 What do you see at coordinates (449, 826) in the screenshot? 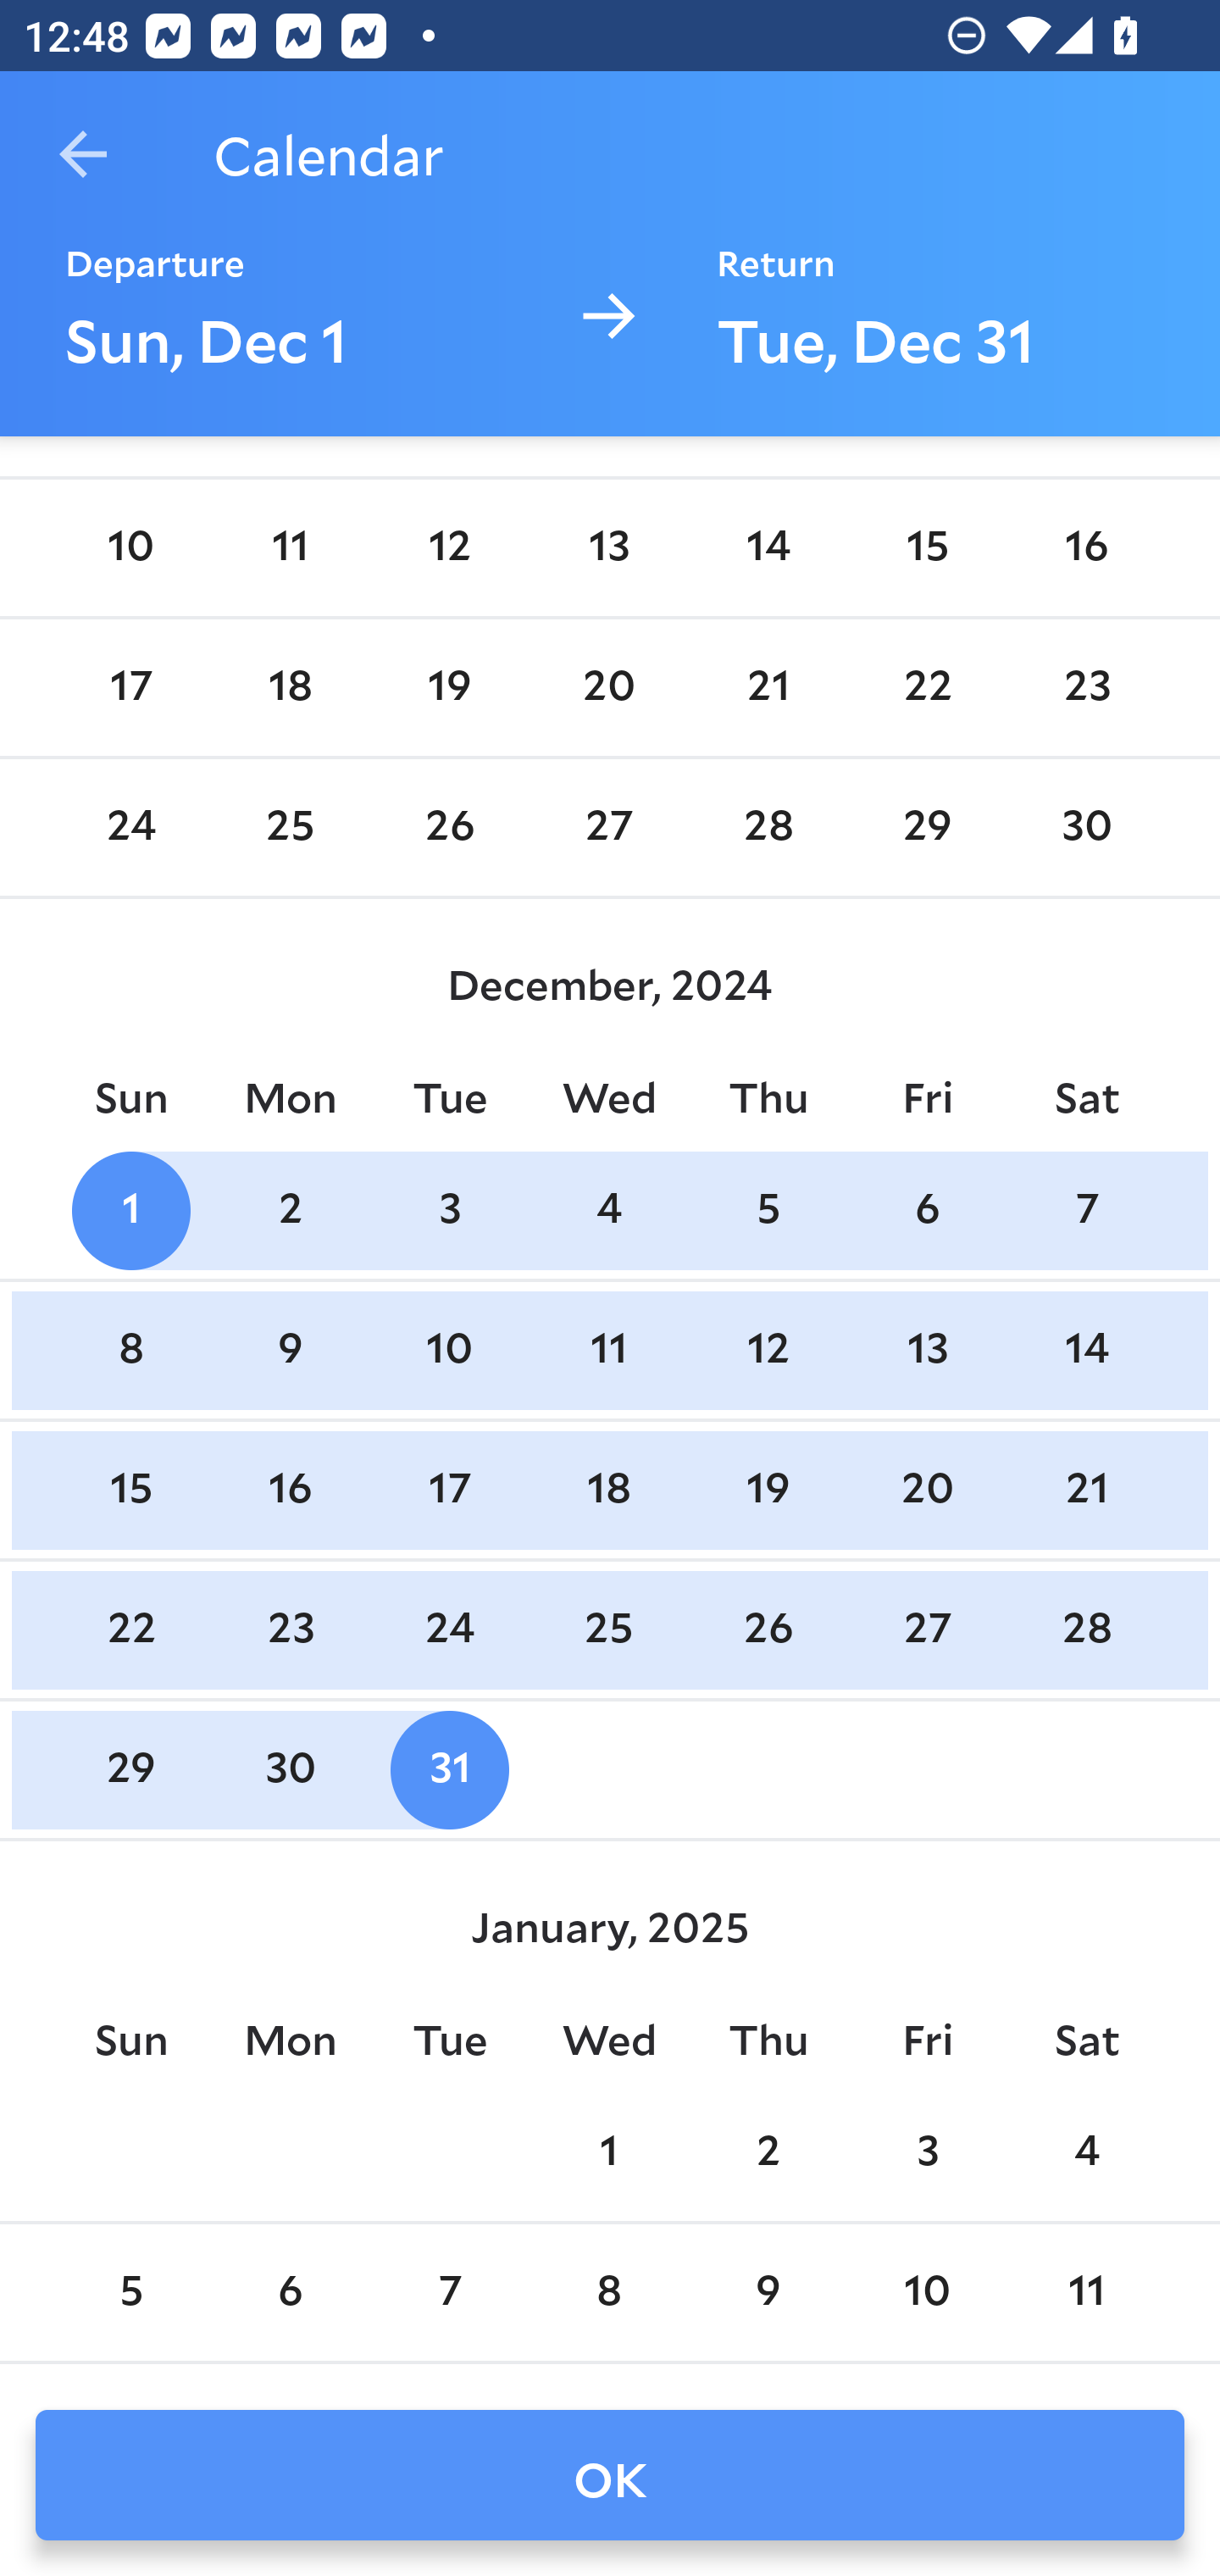
I see `26` at bounding box center [449, 826].